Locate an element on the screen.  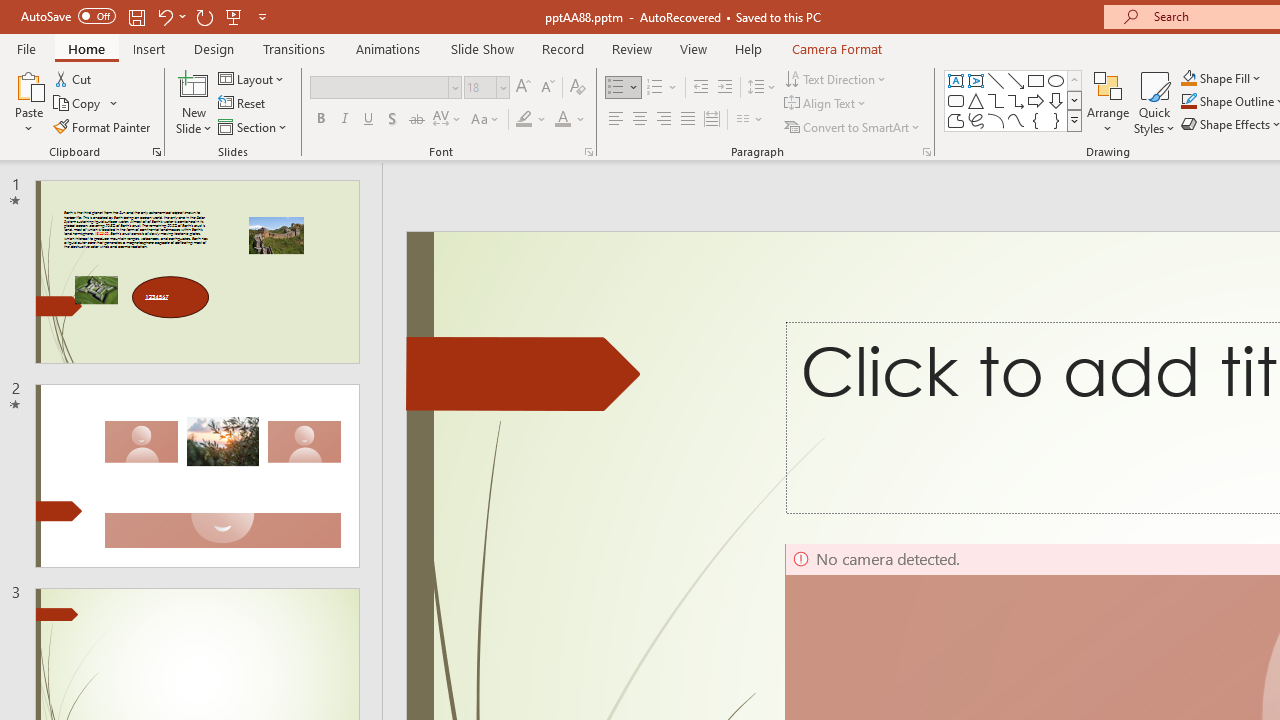
Review is located at coordinates (631, 48).